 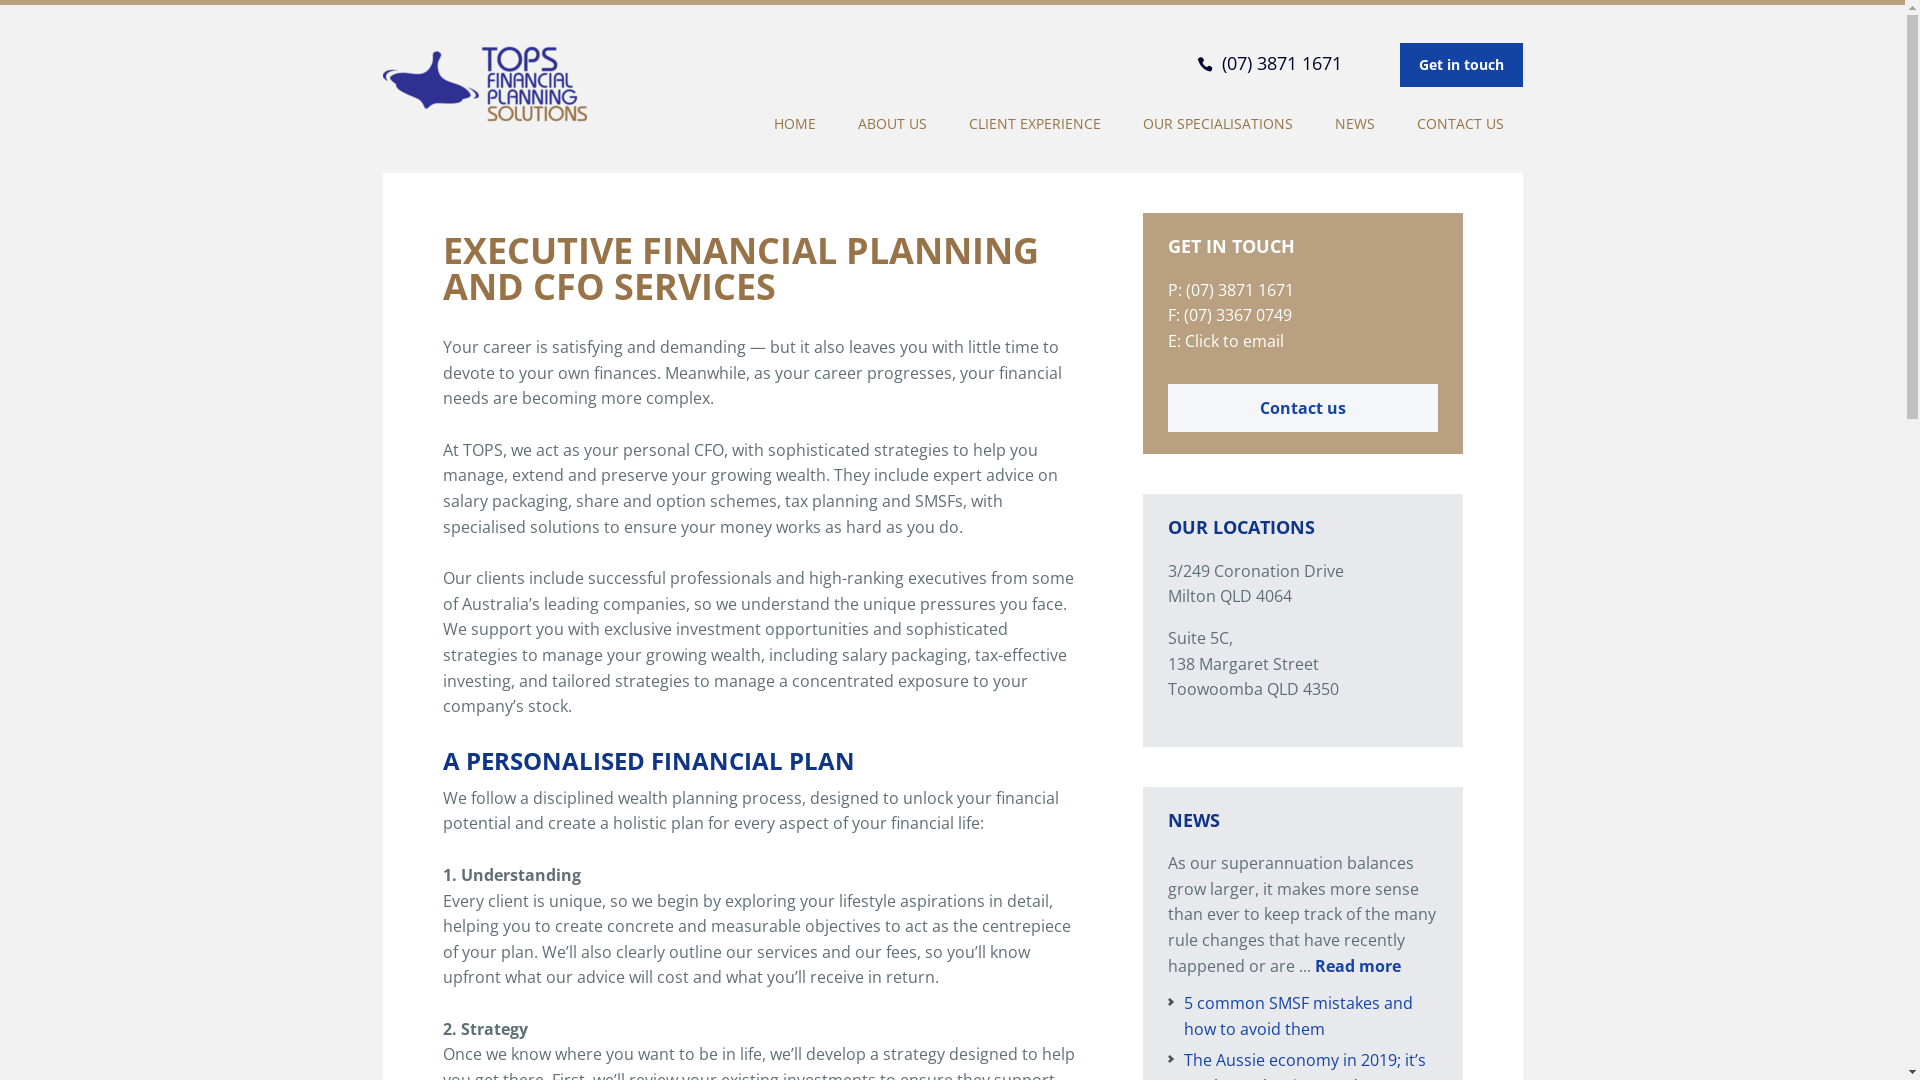 I want to click on (07) 3871 1671, so click(x=1297, y=64).